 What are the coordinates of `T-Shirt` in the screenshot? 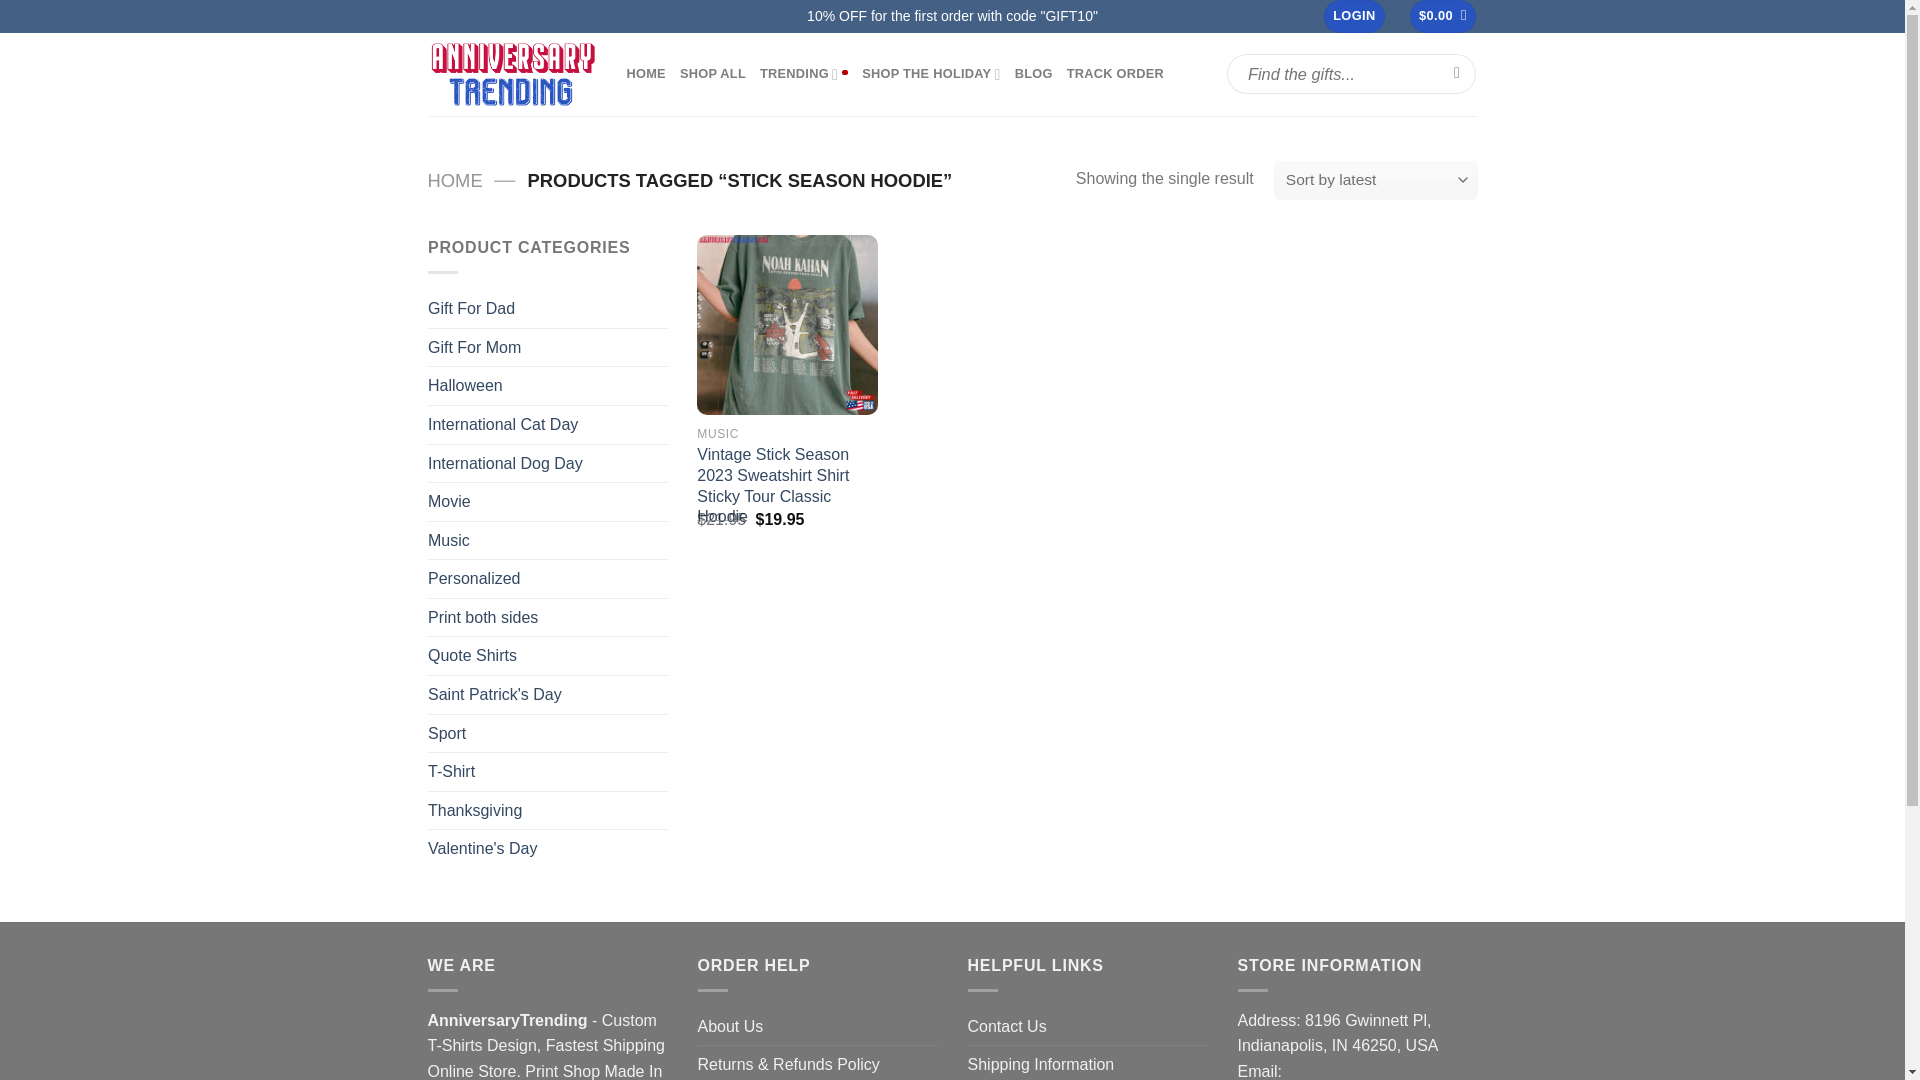 It's located at (548, 771).